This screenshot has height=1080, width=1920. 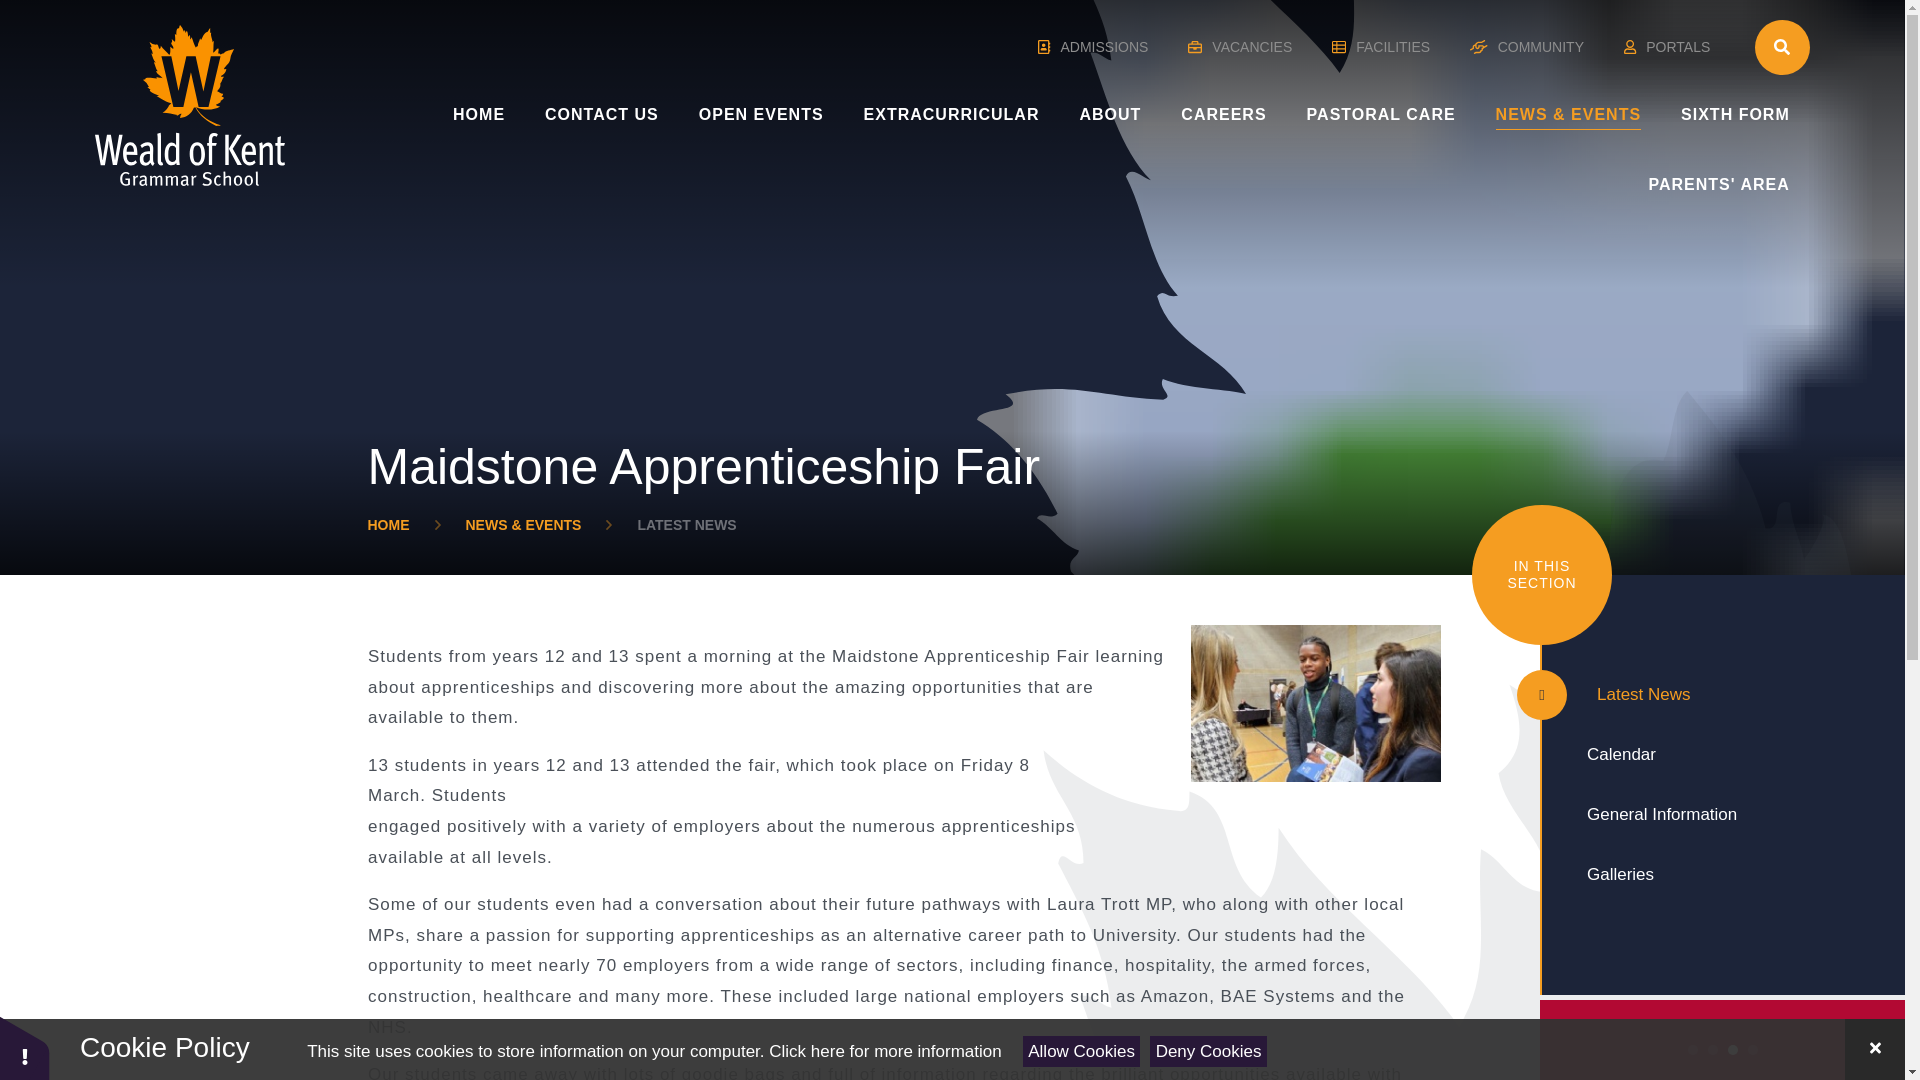 What do you see at coordinates (602, 114) in the screenshot?
I see `CONTACT US` at bounding box center [602, 114].